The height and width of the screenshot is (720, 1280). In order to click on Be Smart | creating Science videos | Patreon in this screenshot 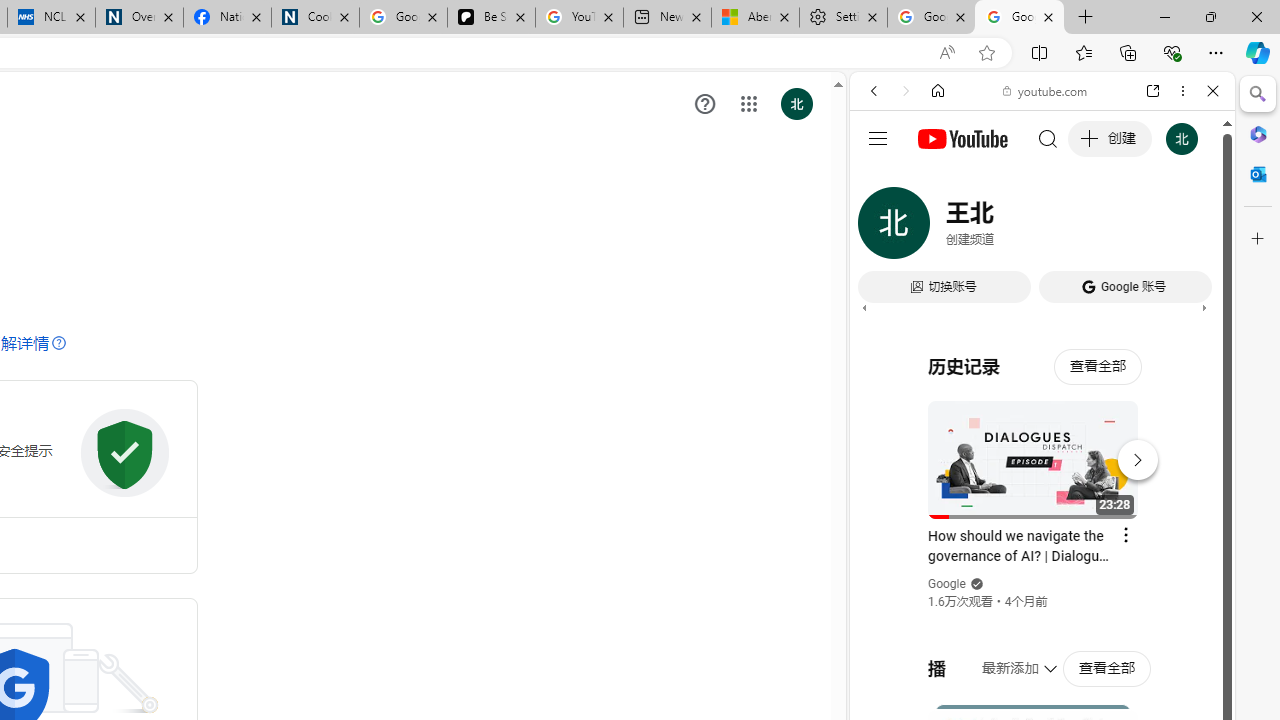, I will do `click(492, 18)`.